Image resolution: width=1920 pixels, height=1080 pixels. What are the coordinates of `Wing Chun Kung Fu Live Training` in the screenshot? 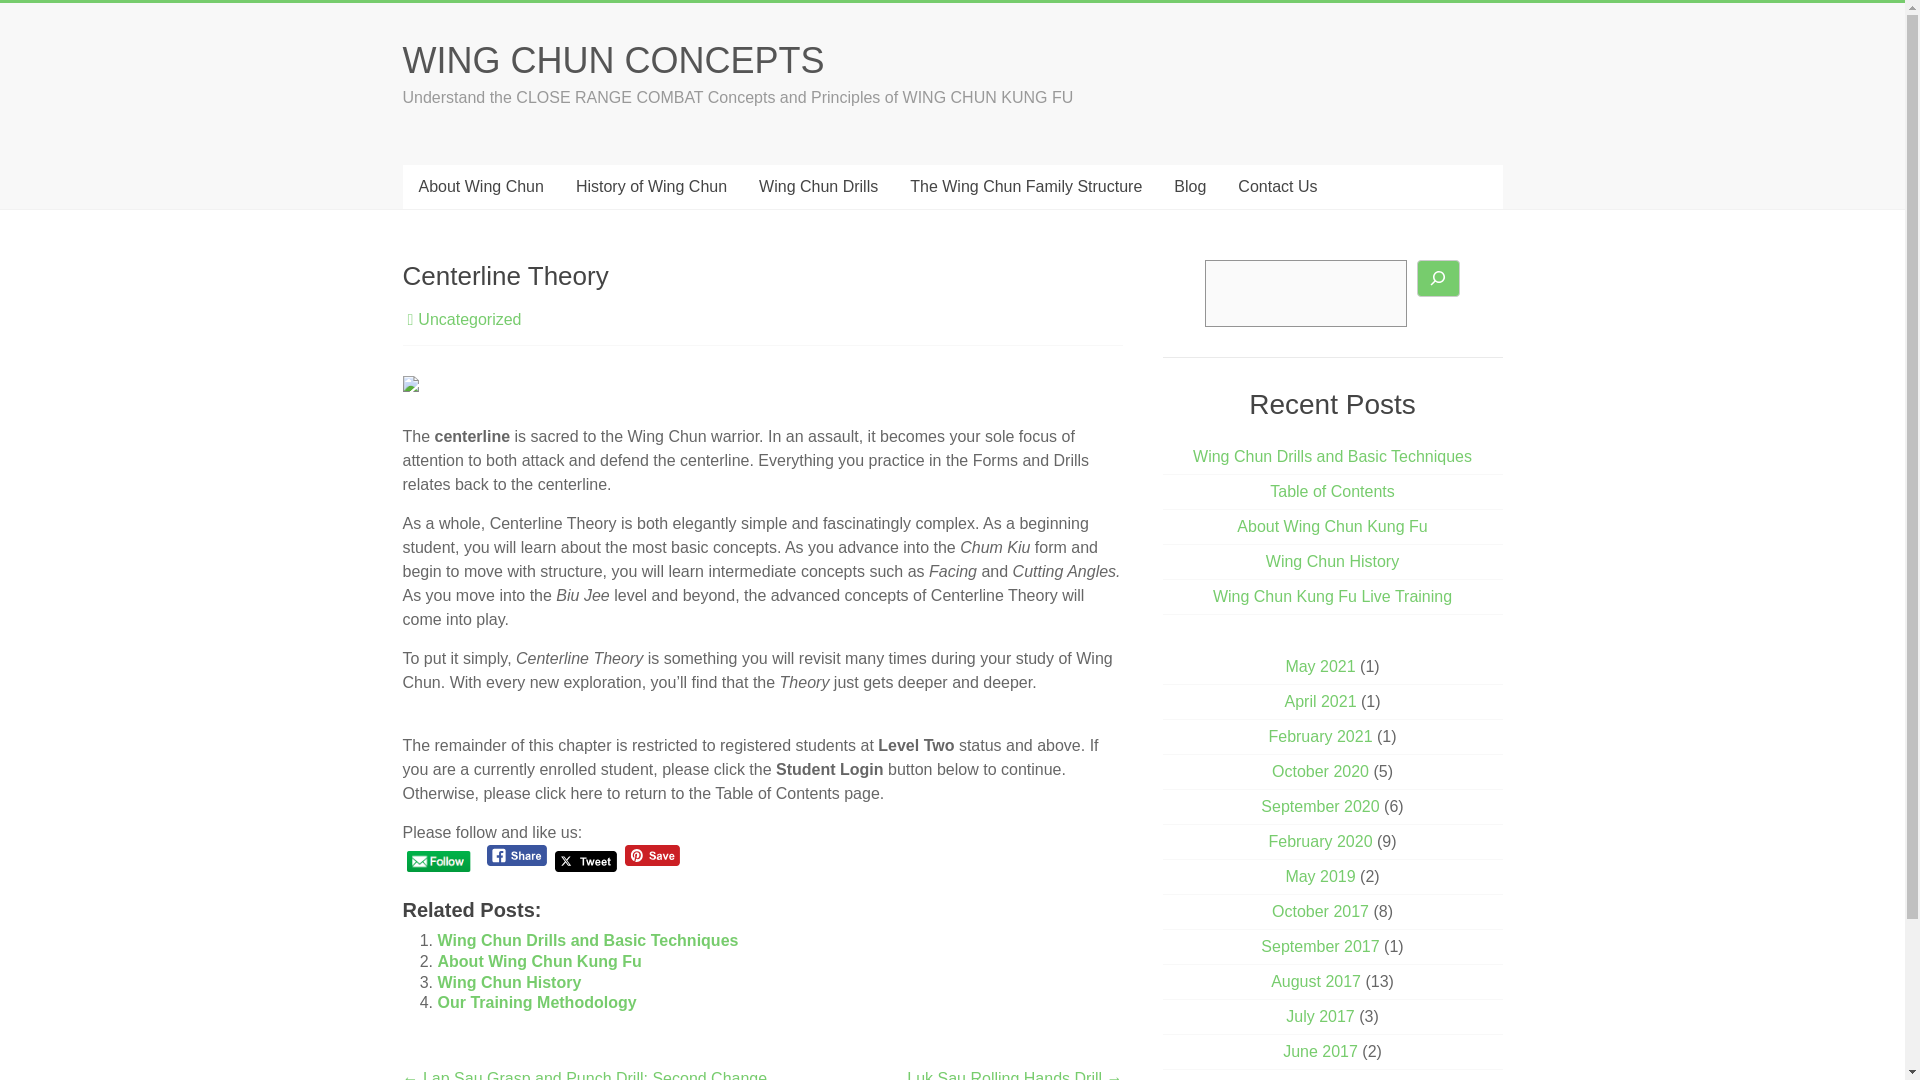 It's located at (1332, 596).